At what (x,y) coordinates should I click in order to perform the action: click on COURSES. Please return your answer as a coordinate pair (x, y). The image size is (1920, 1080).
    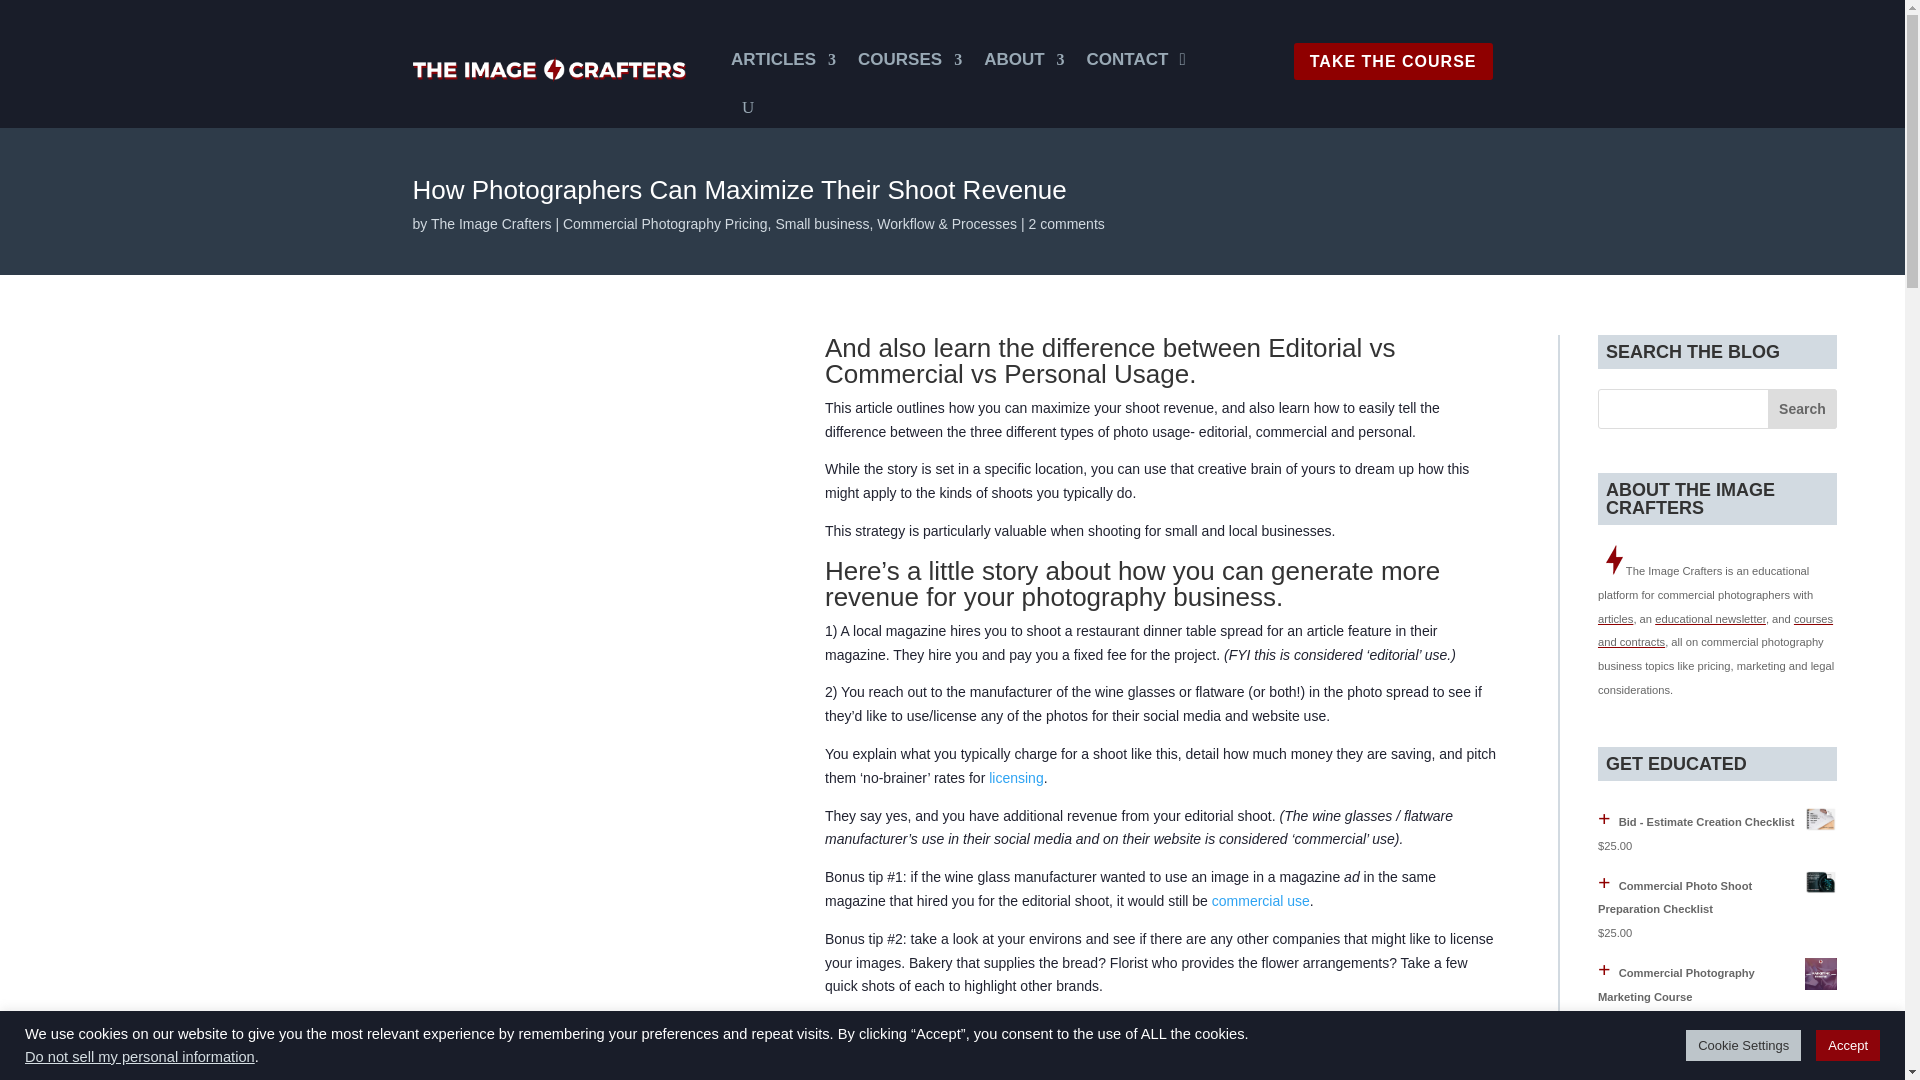
    Looking at the image, I should click on (910, 60).